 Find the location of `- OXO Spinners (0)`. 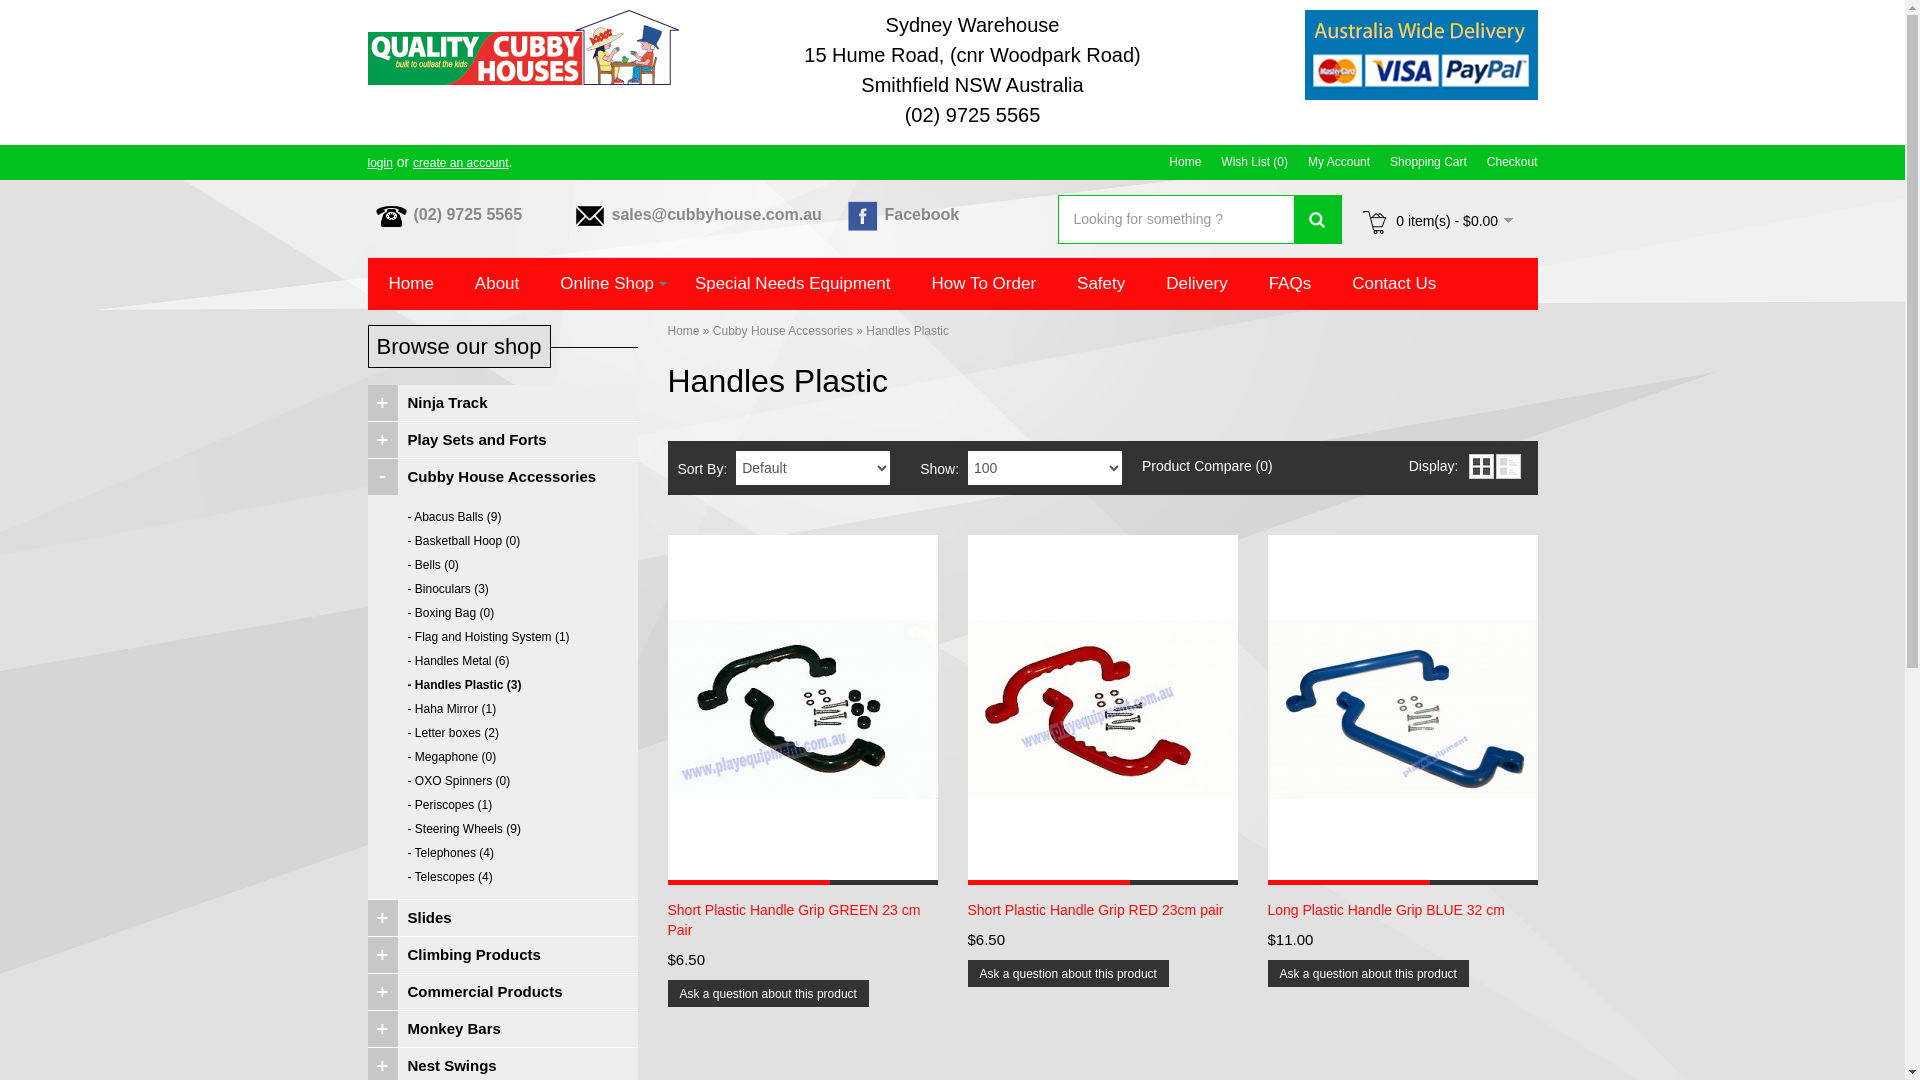

- OXO Spinners (0) is located at coordinates (503, 781).